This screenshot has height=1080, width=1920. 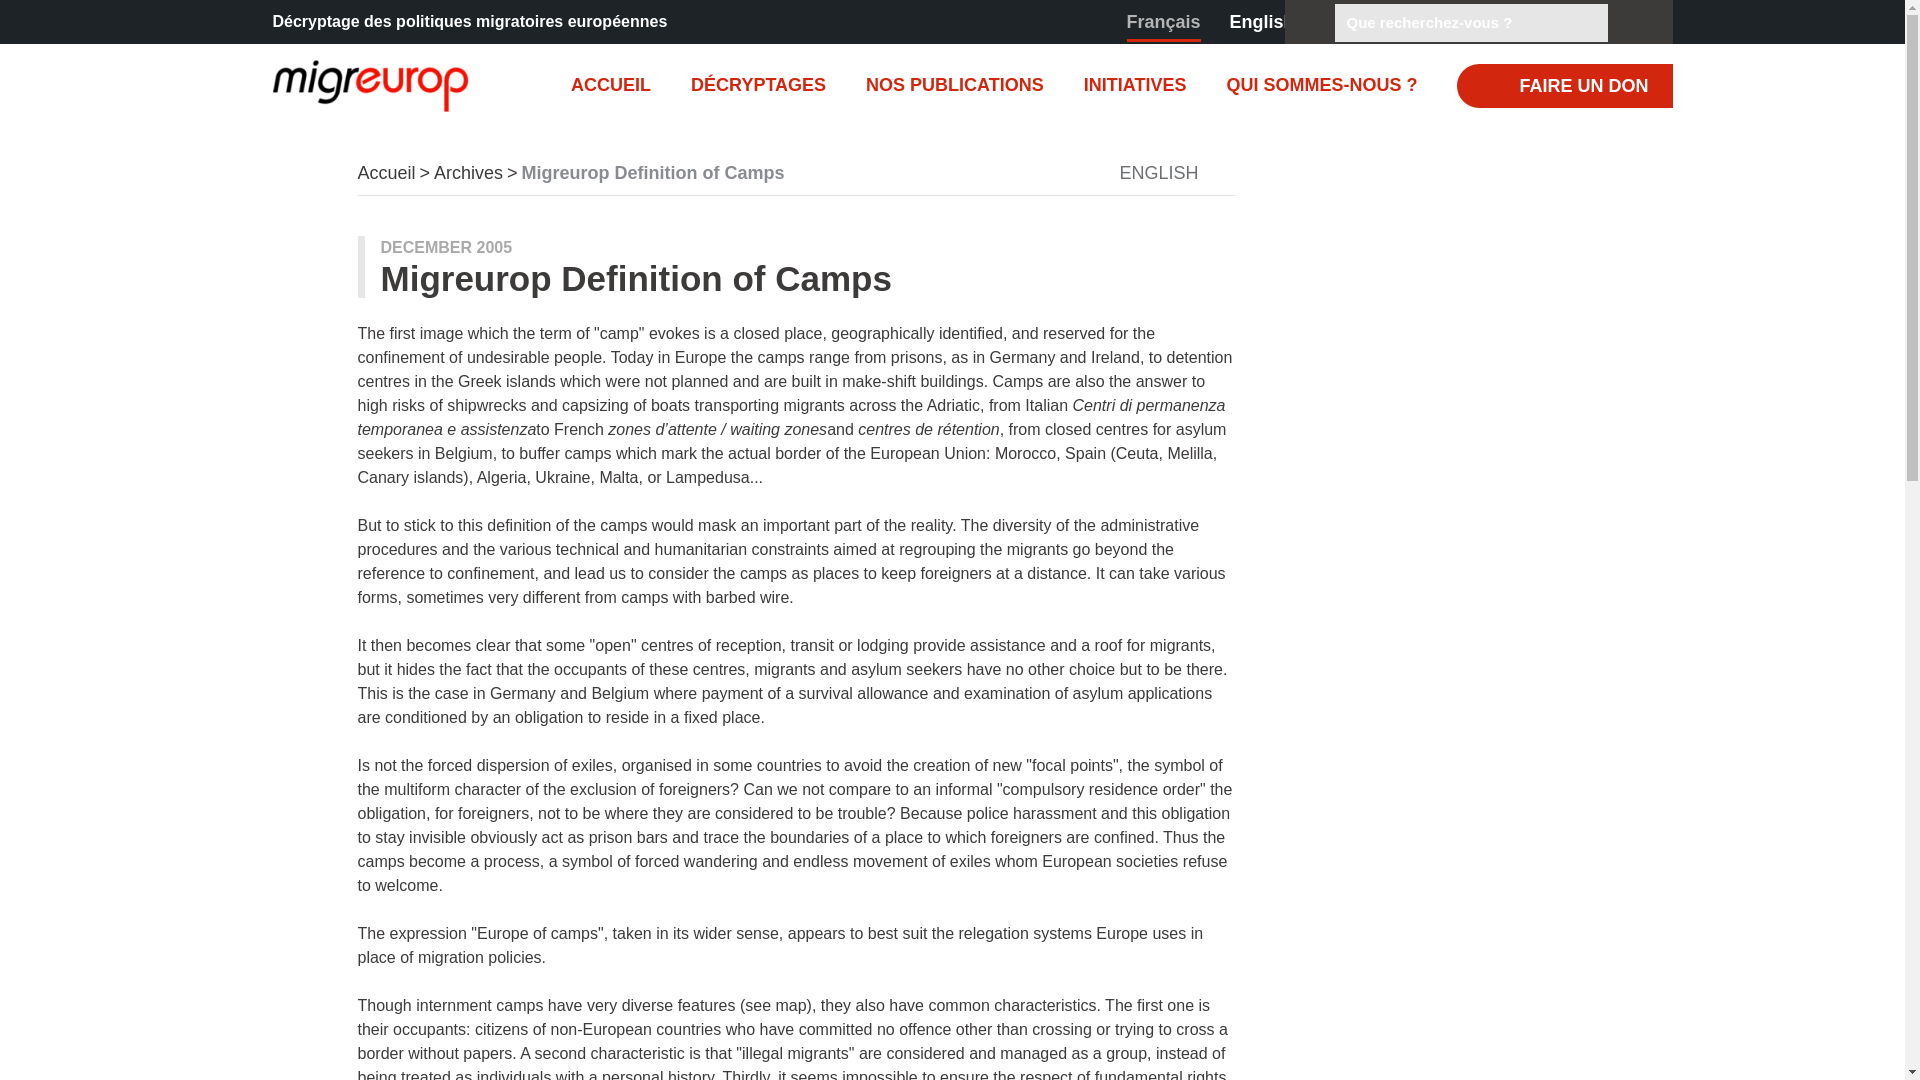 I want to click on FAIRE UN DON, so click(x=1564, y=86).